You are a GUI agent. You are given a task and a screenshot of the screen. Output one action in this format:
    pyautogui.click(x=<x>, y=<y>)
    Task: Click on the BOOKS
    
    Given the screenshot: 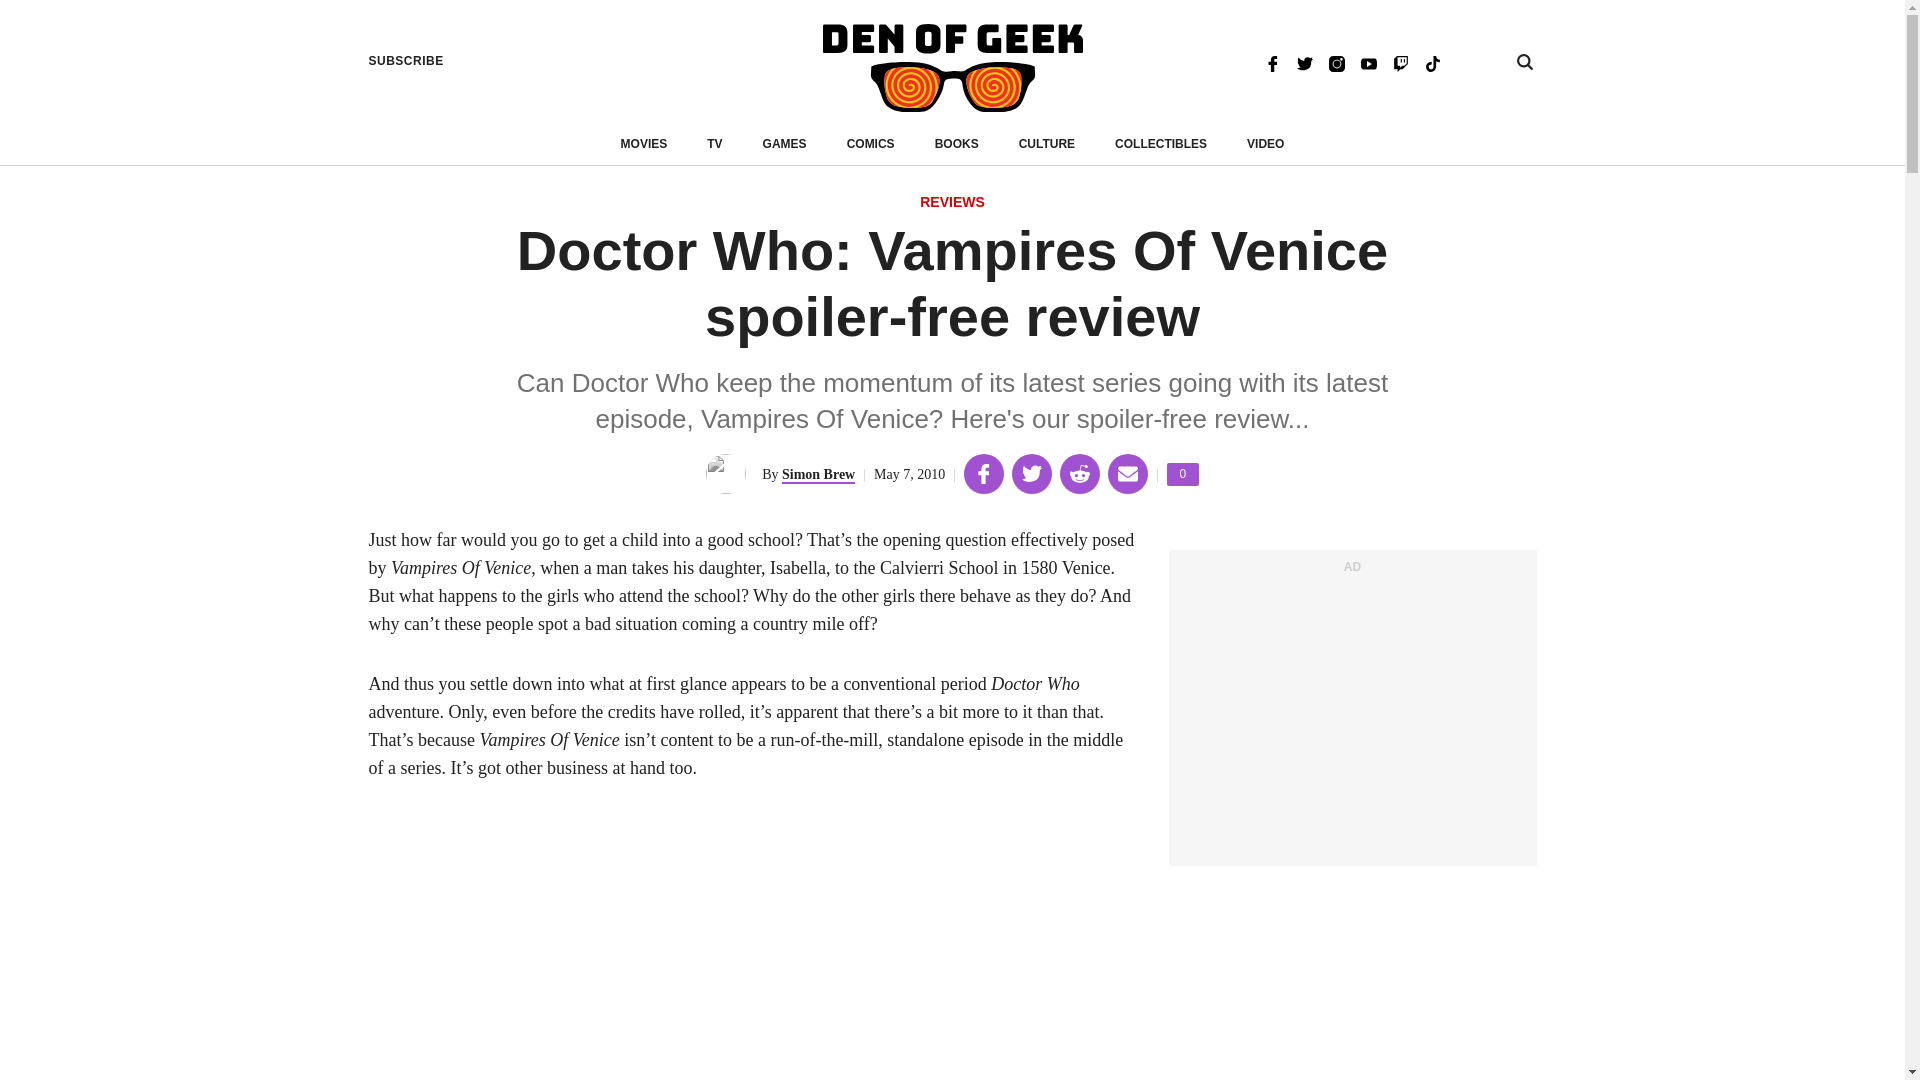 What is the action you would take?
    pyautogui.click(x=957, y=144)
    